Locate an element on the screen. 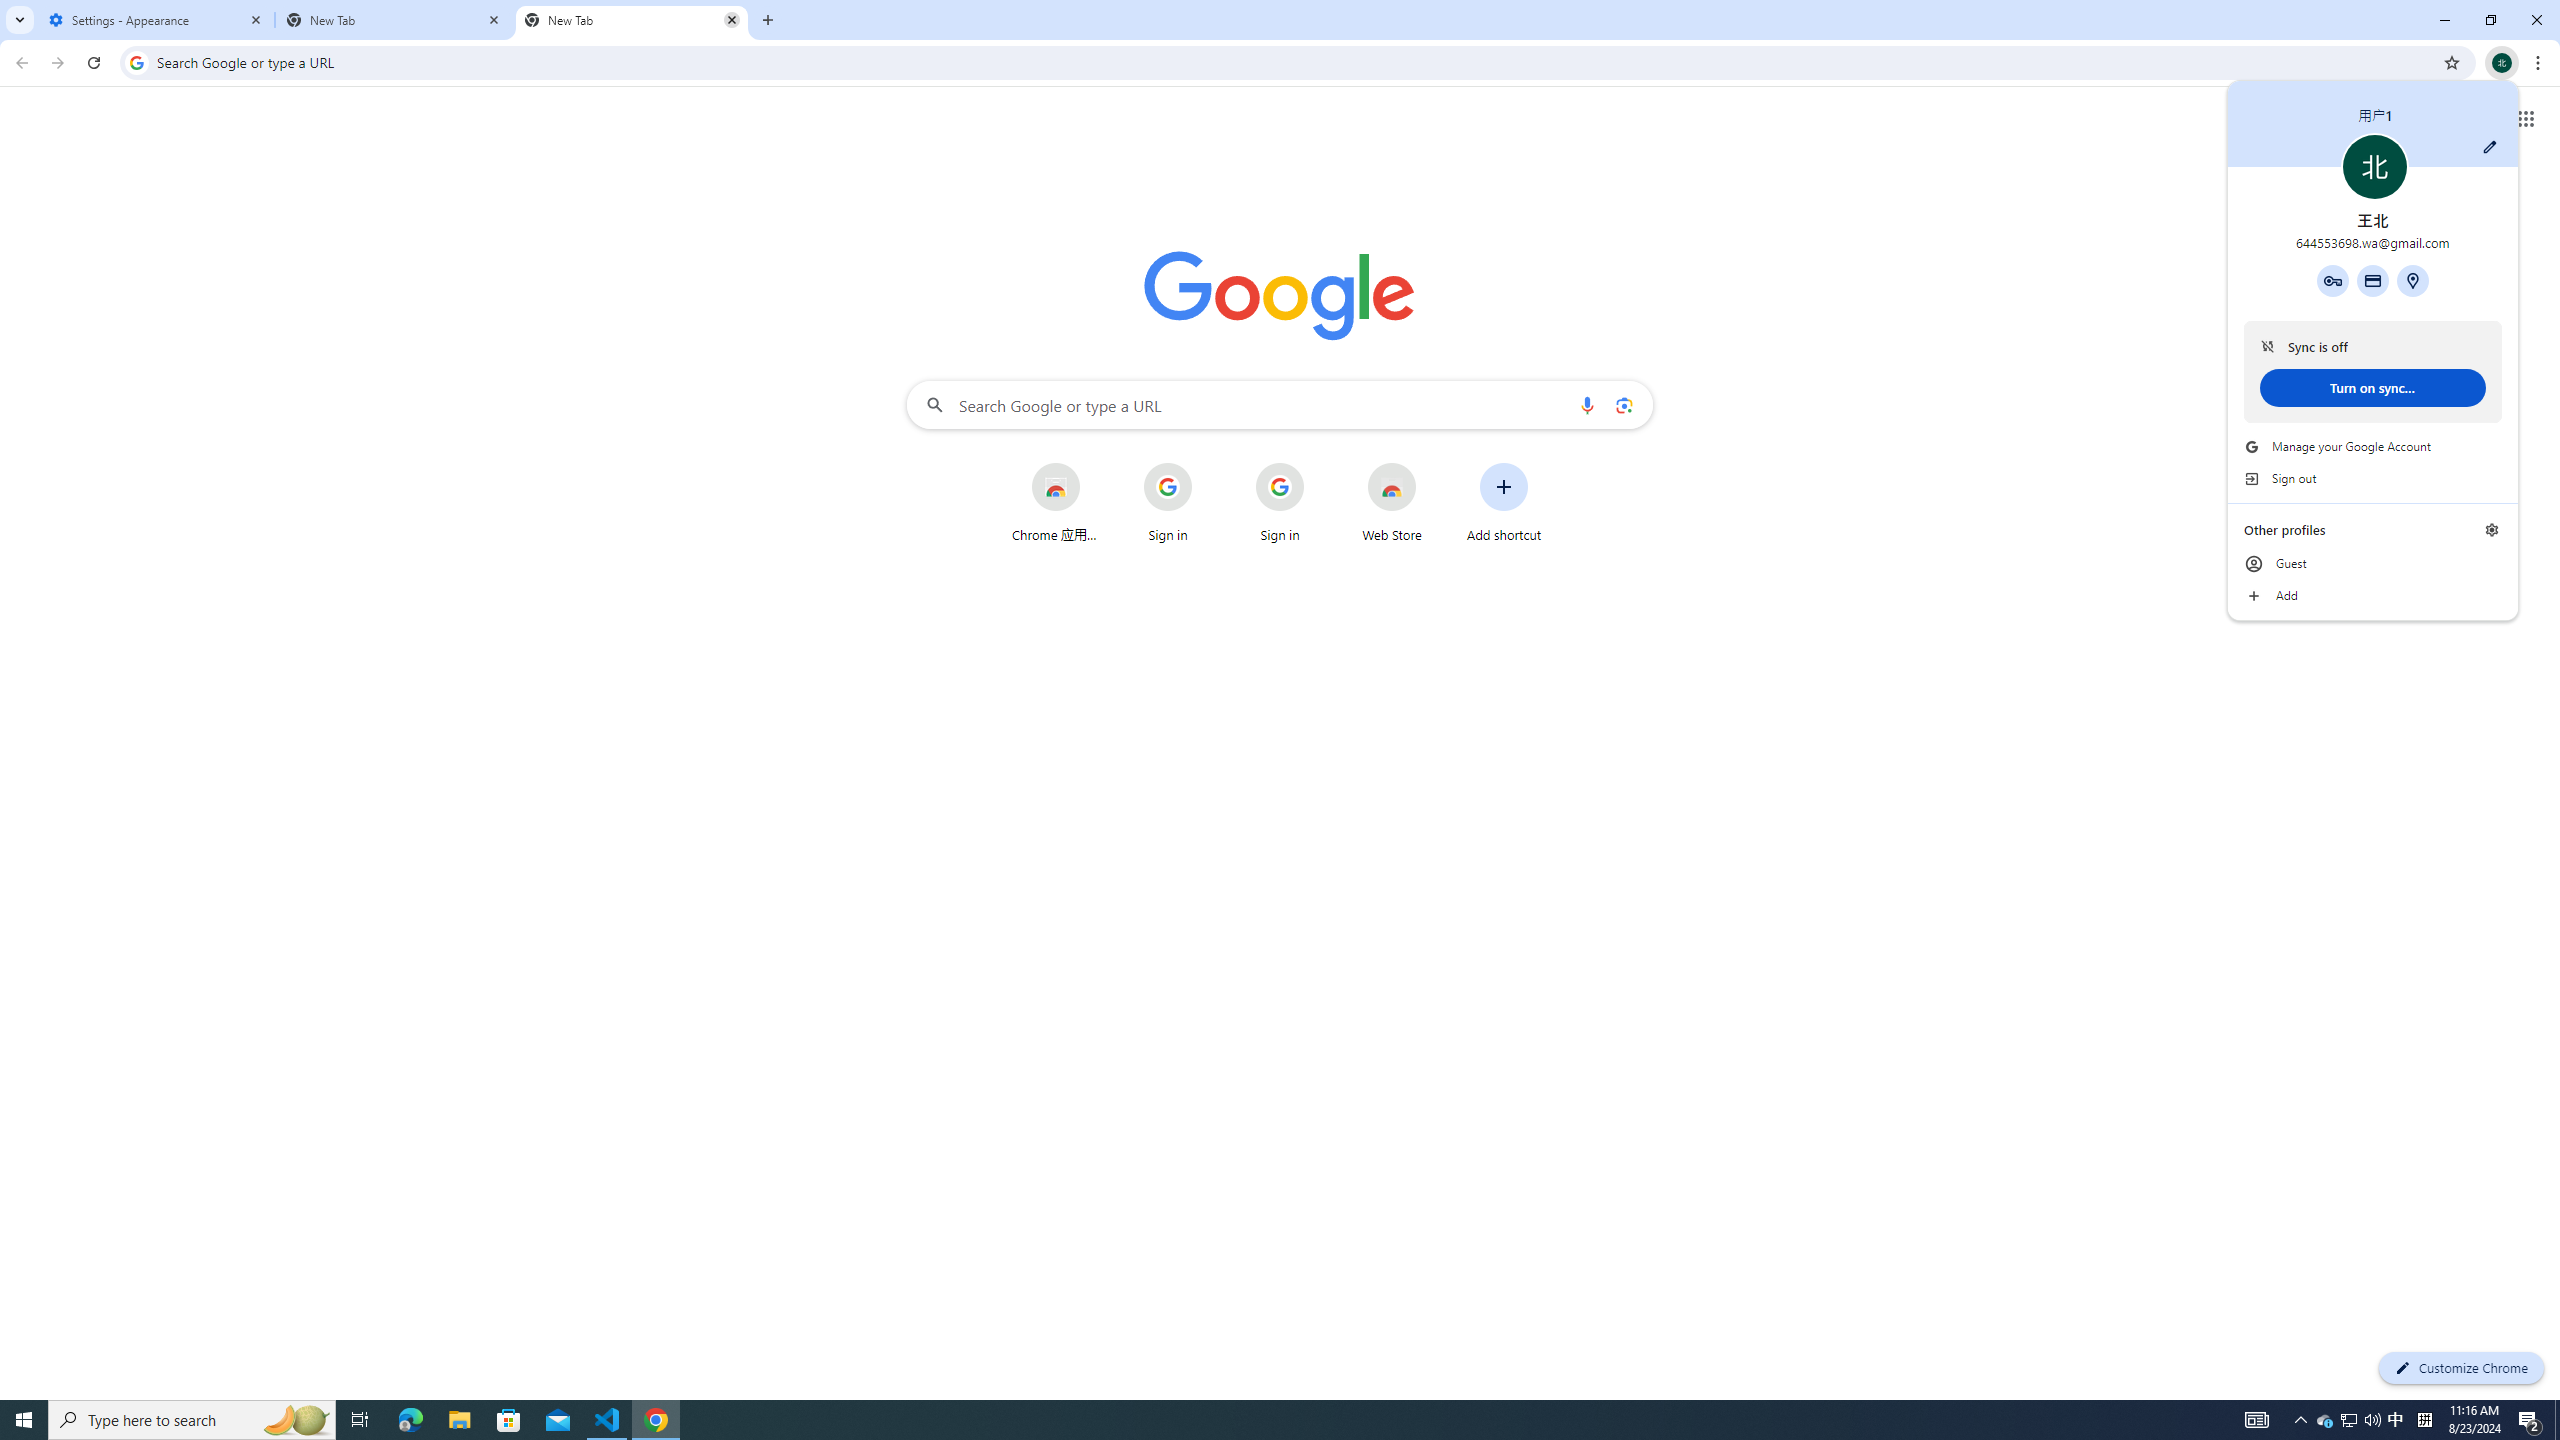 This screenshot has width=2560, height=1440. Show desktop is located at coordinates (2557, 1420).